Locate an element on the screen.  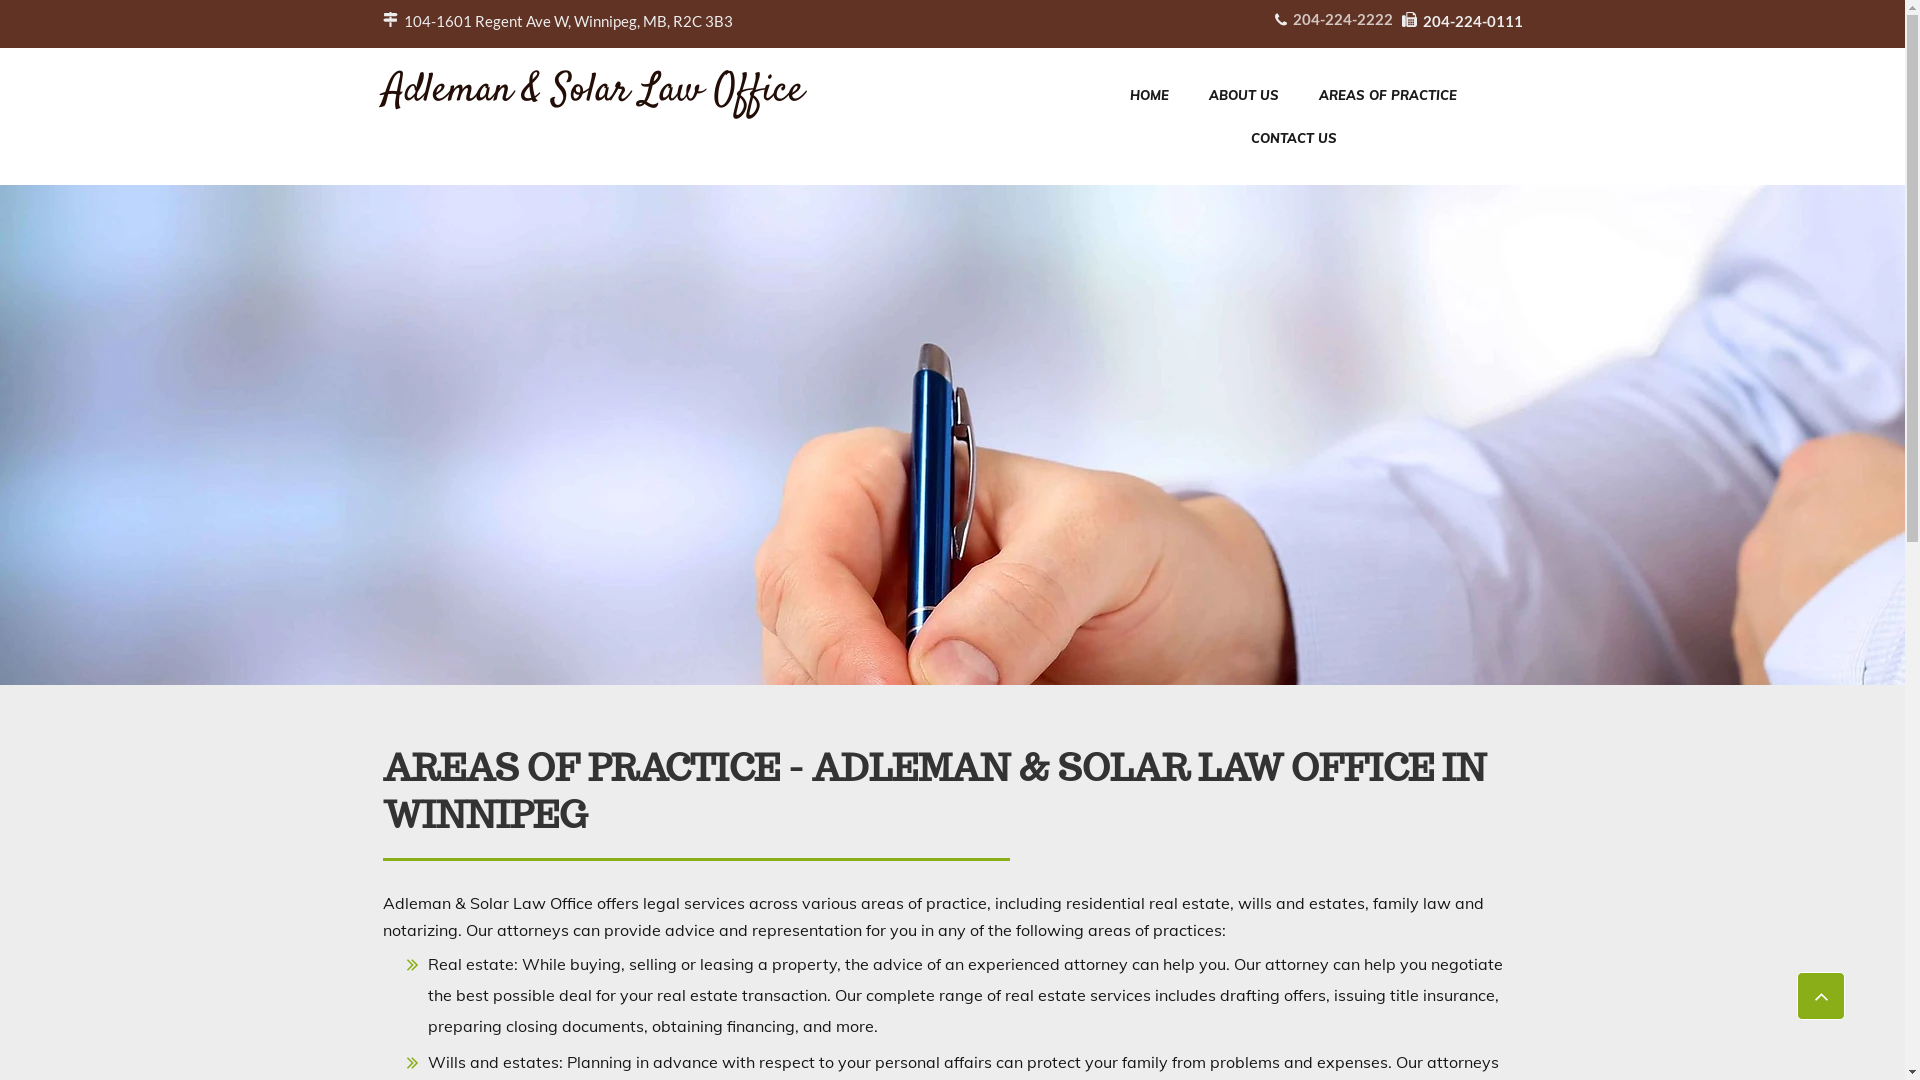
AREAS OF PRACTICE is located at coordinates (1388, 96).